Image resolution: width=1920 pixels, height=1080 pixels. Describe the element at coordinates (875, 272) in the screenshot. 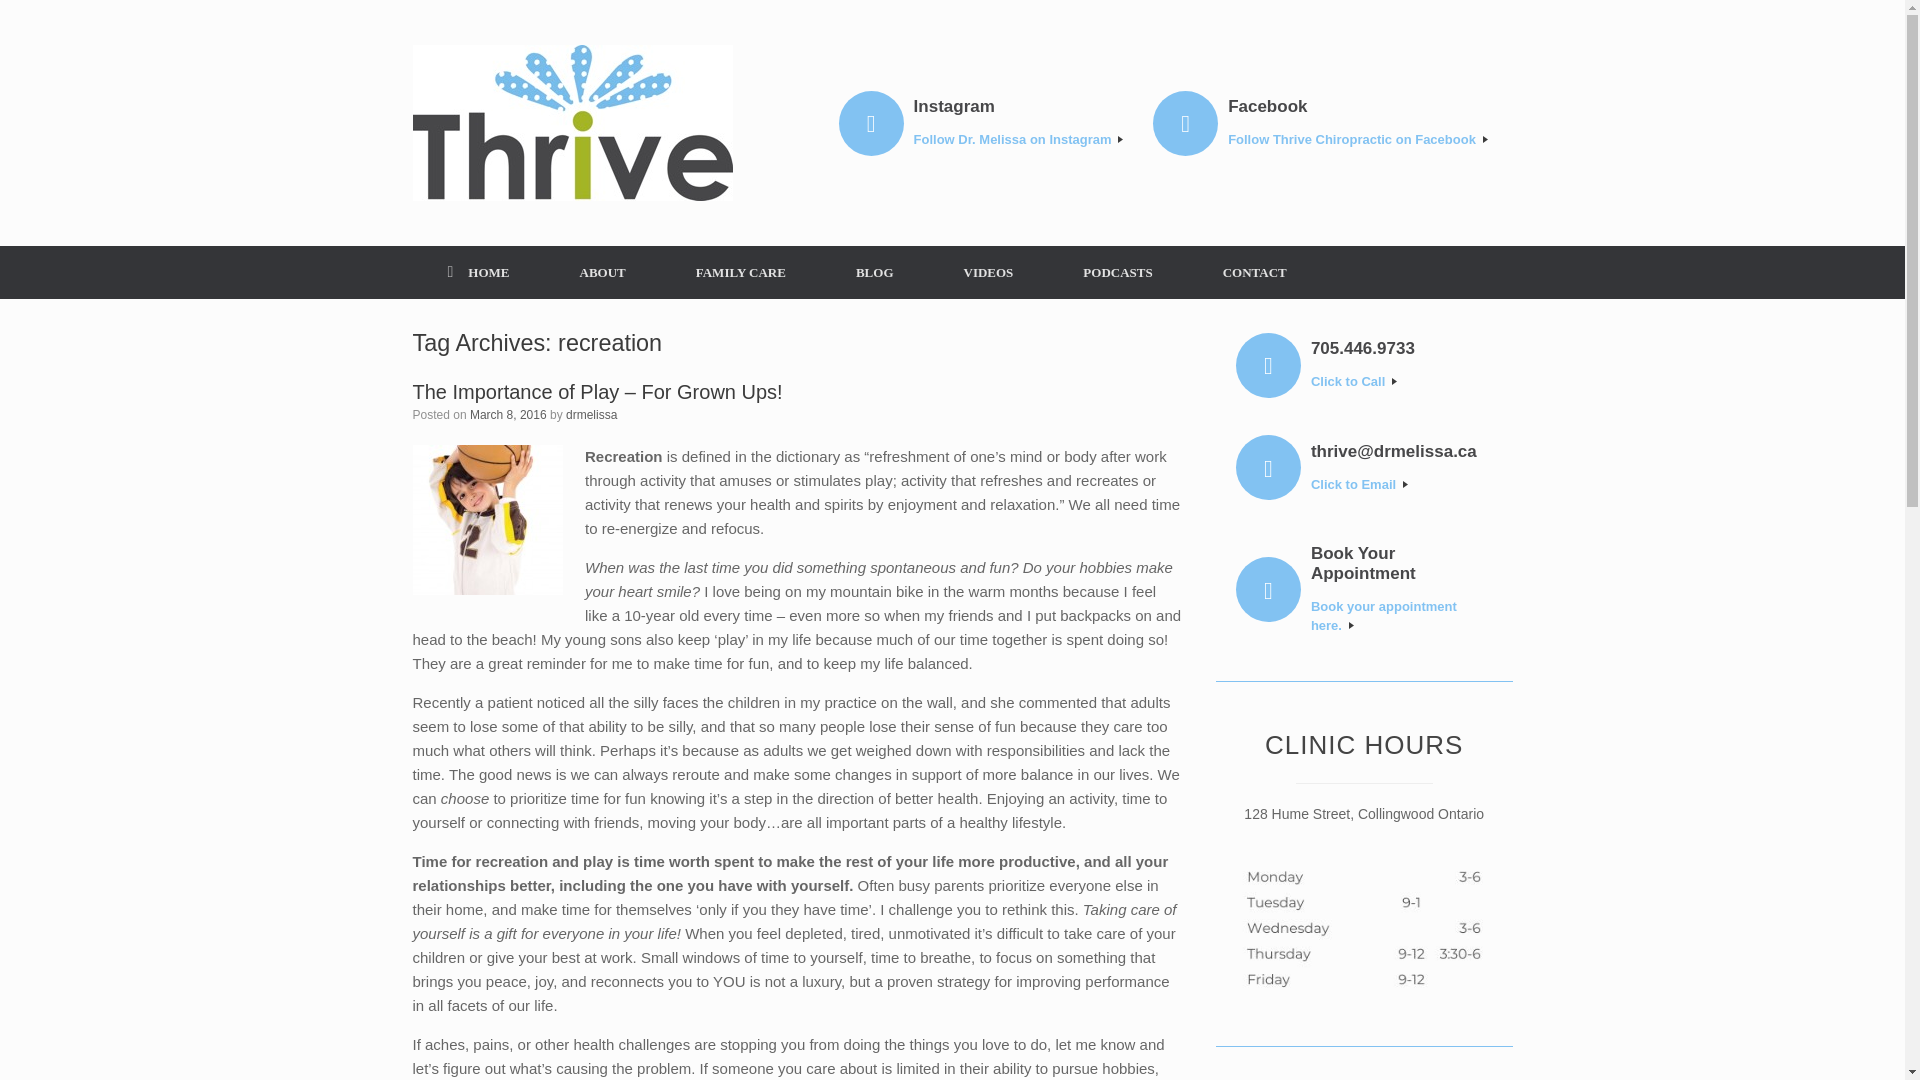

I see `BLOG` at that location.